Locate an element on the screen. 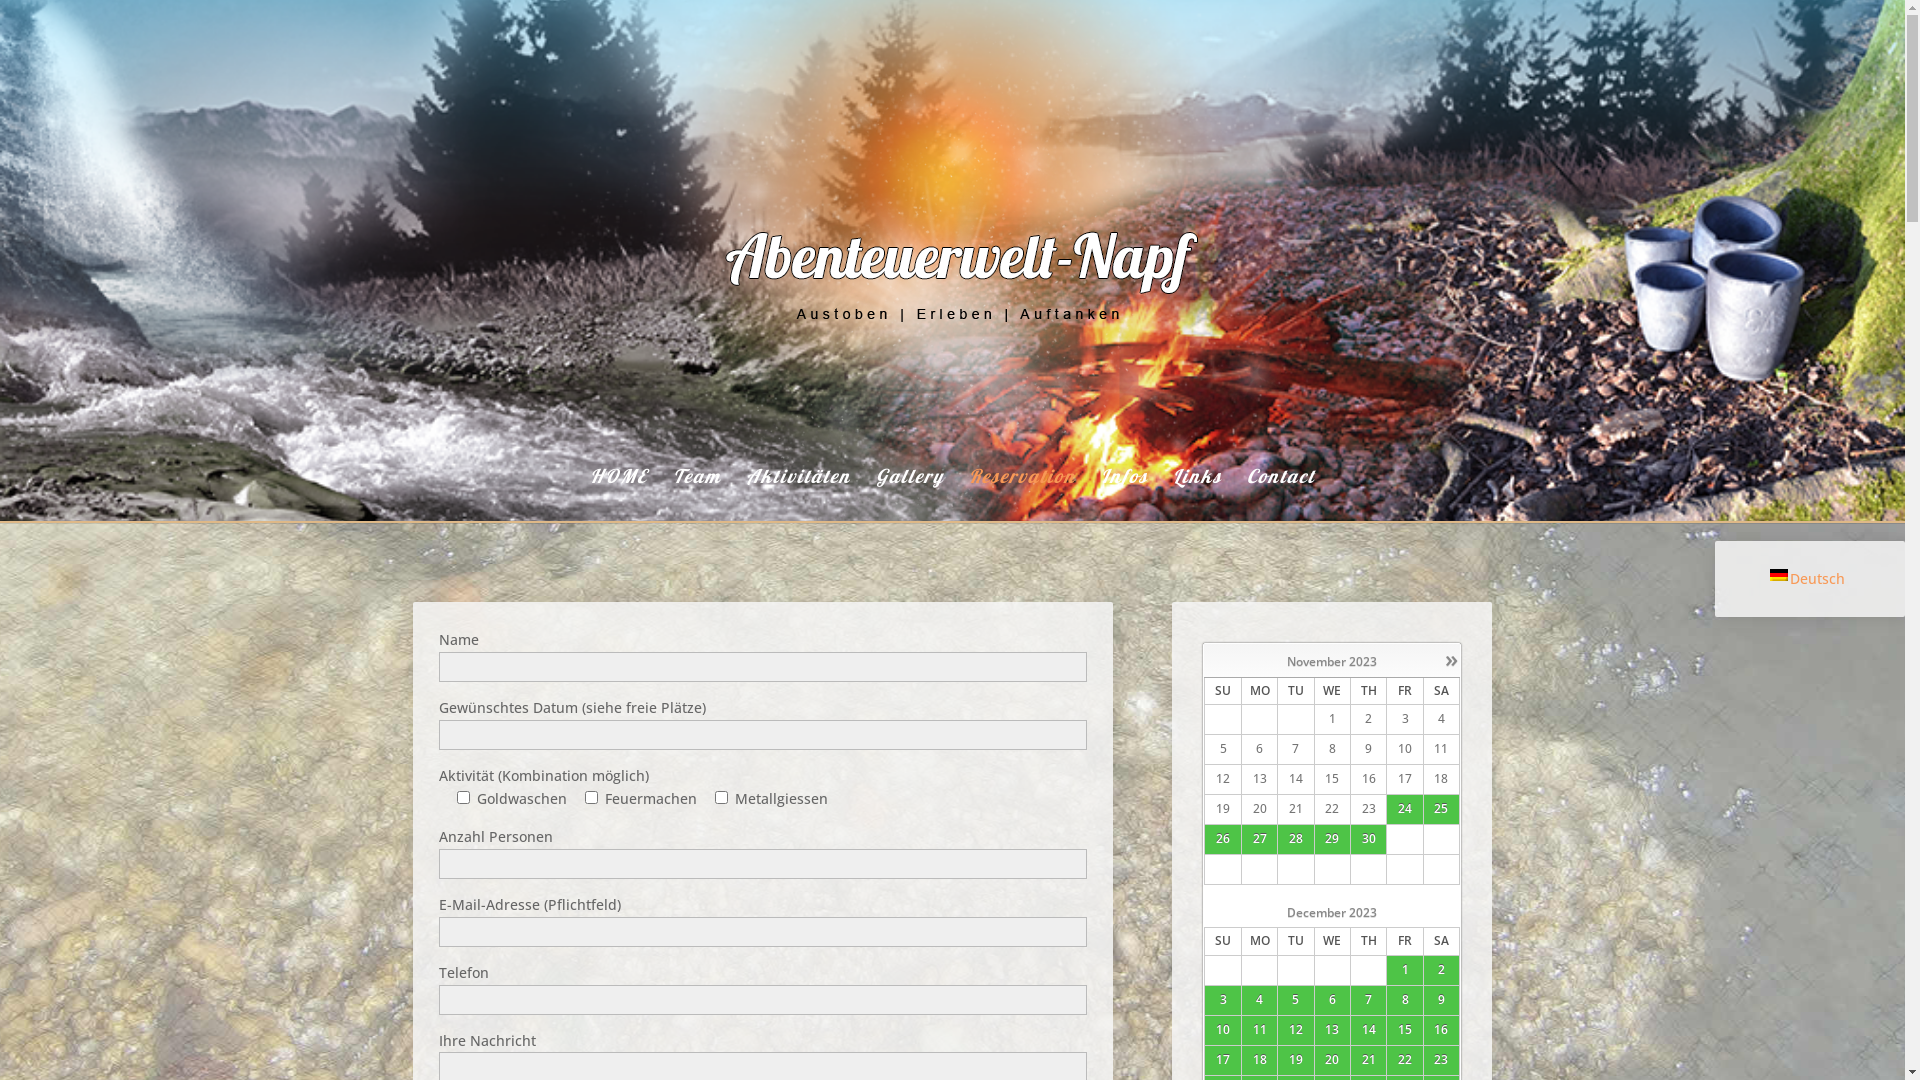 Image resolution: width=1920 pixels, height=1080 pixels. 12 is located at coordinates (1296, 1030).